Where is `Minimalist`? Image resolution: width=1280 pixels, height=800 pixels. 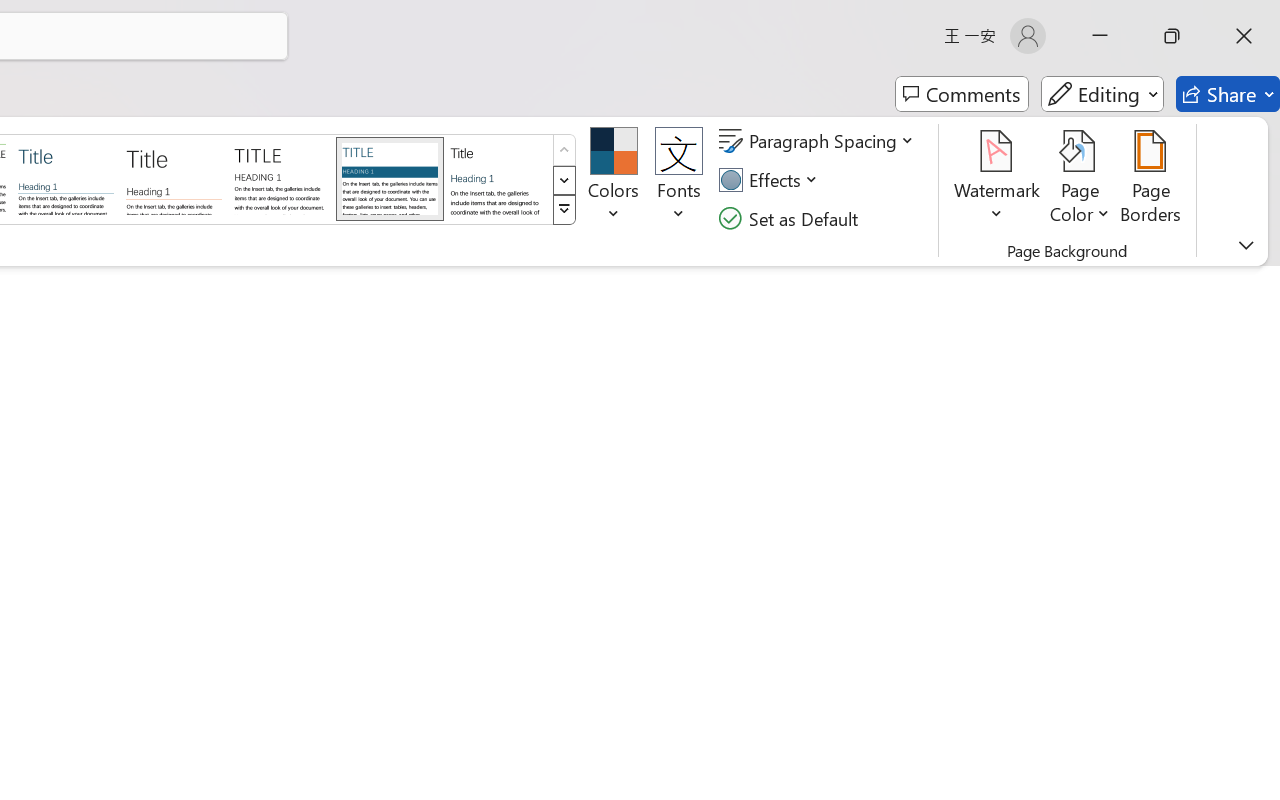 Minimalist is located at coordinates (281, 178).